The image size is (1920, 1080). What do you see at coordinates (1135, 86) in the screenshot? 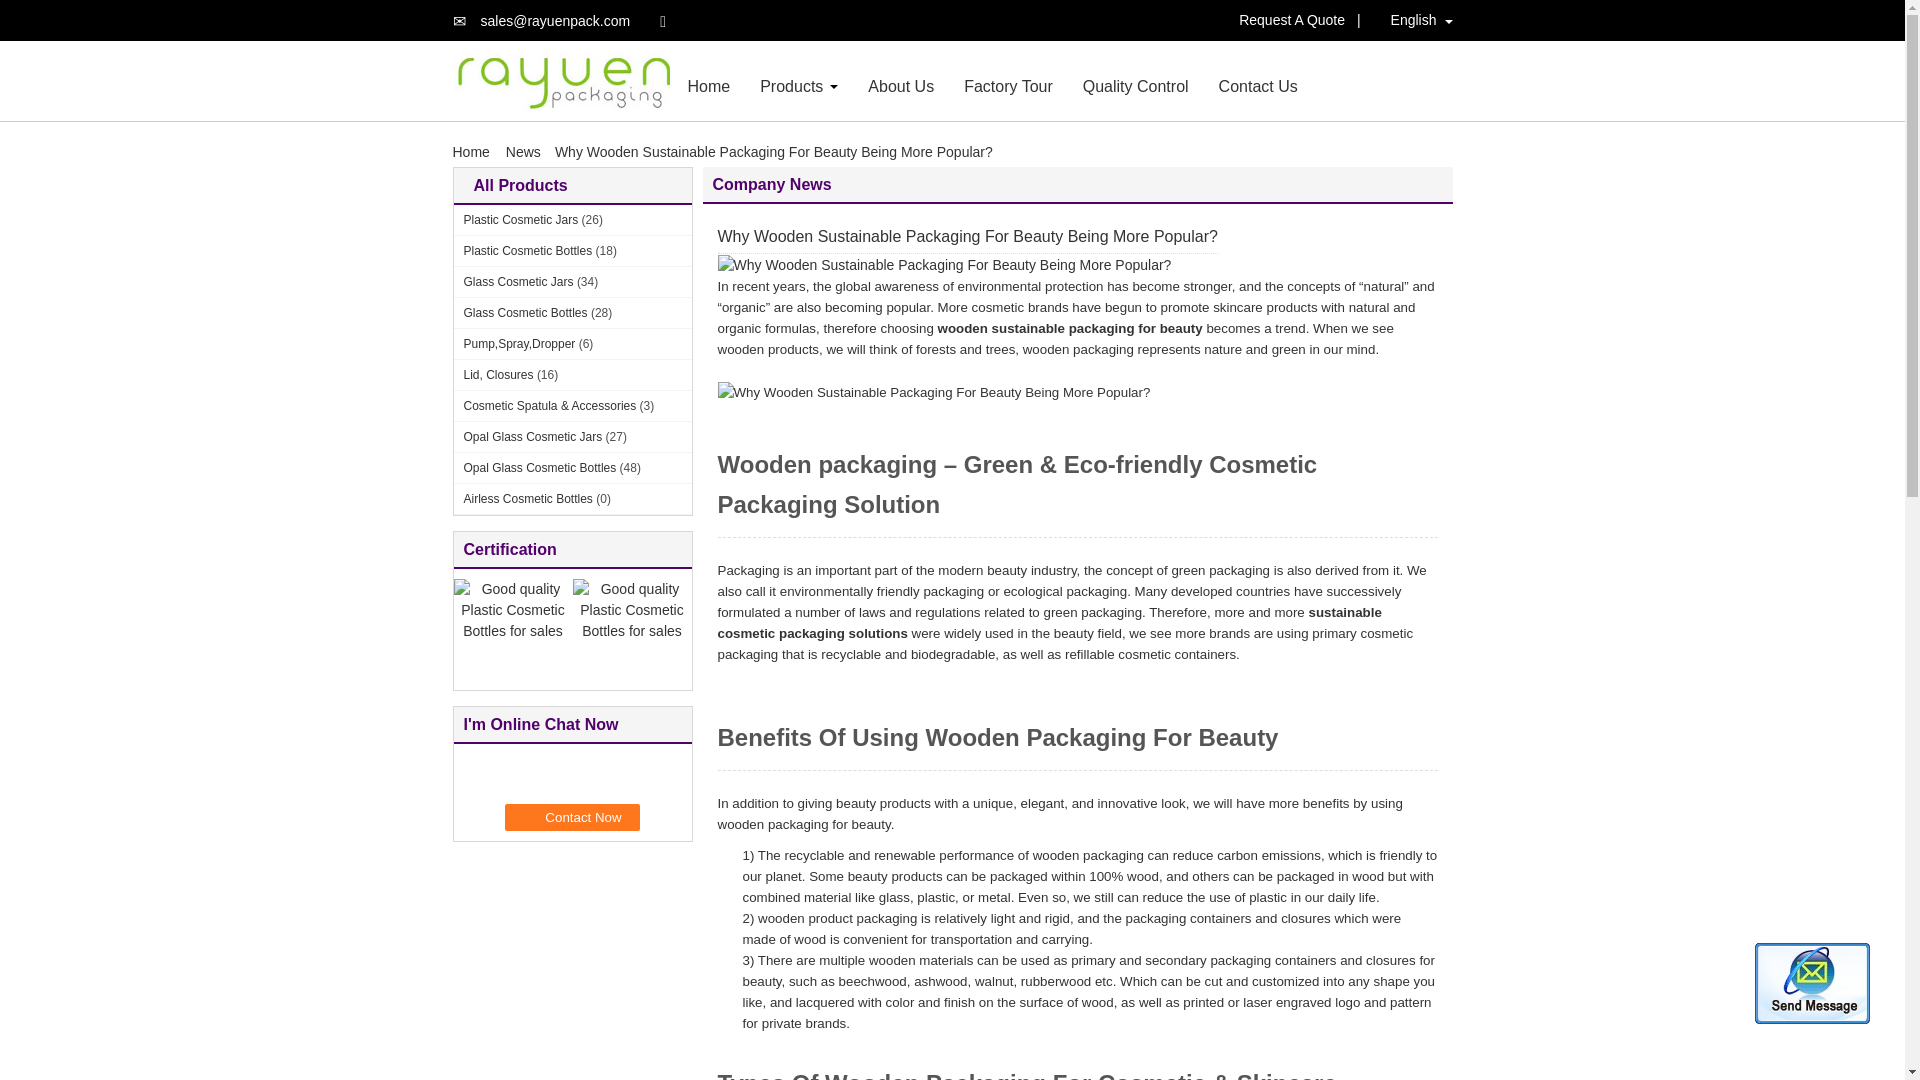
I see `Quality Control` at bounding box center [1135, 86].